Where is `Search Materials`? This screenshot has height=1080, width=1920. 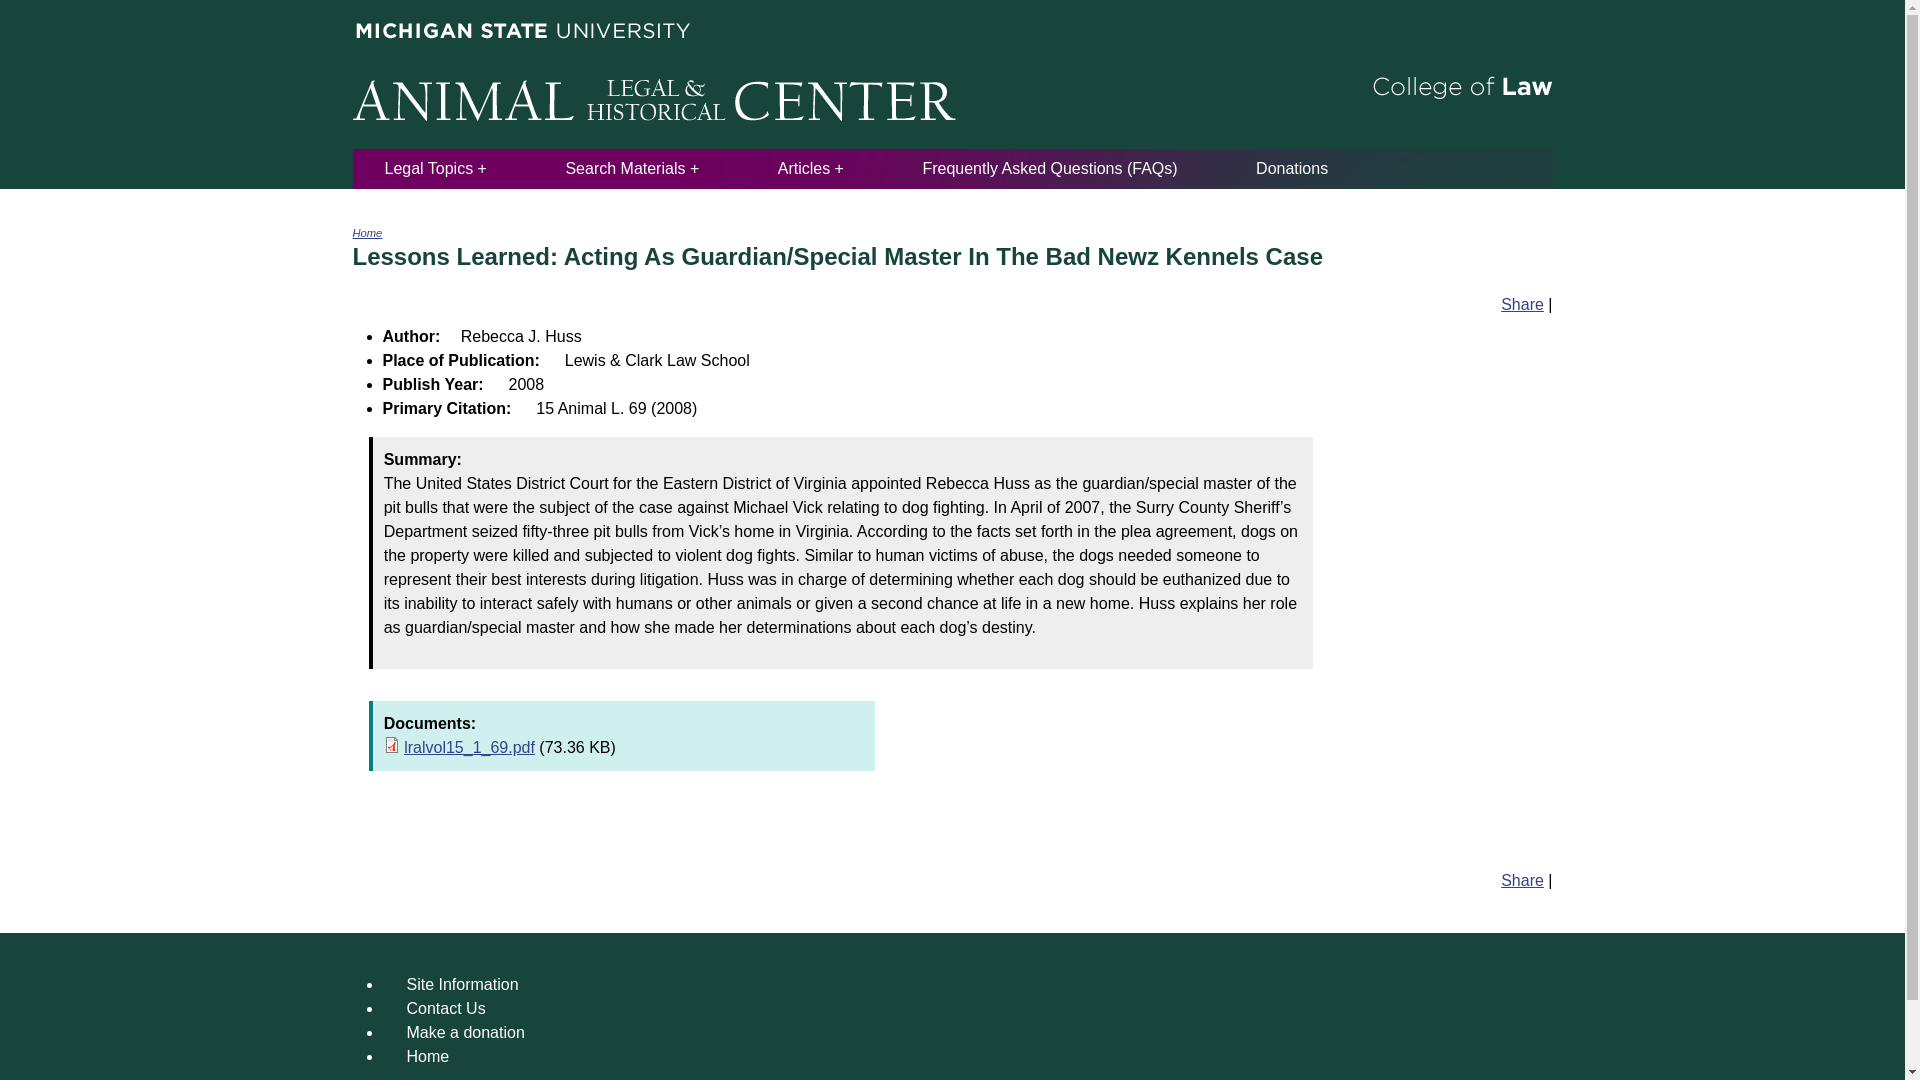
Search Materials is located at coordinates (632, 168).